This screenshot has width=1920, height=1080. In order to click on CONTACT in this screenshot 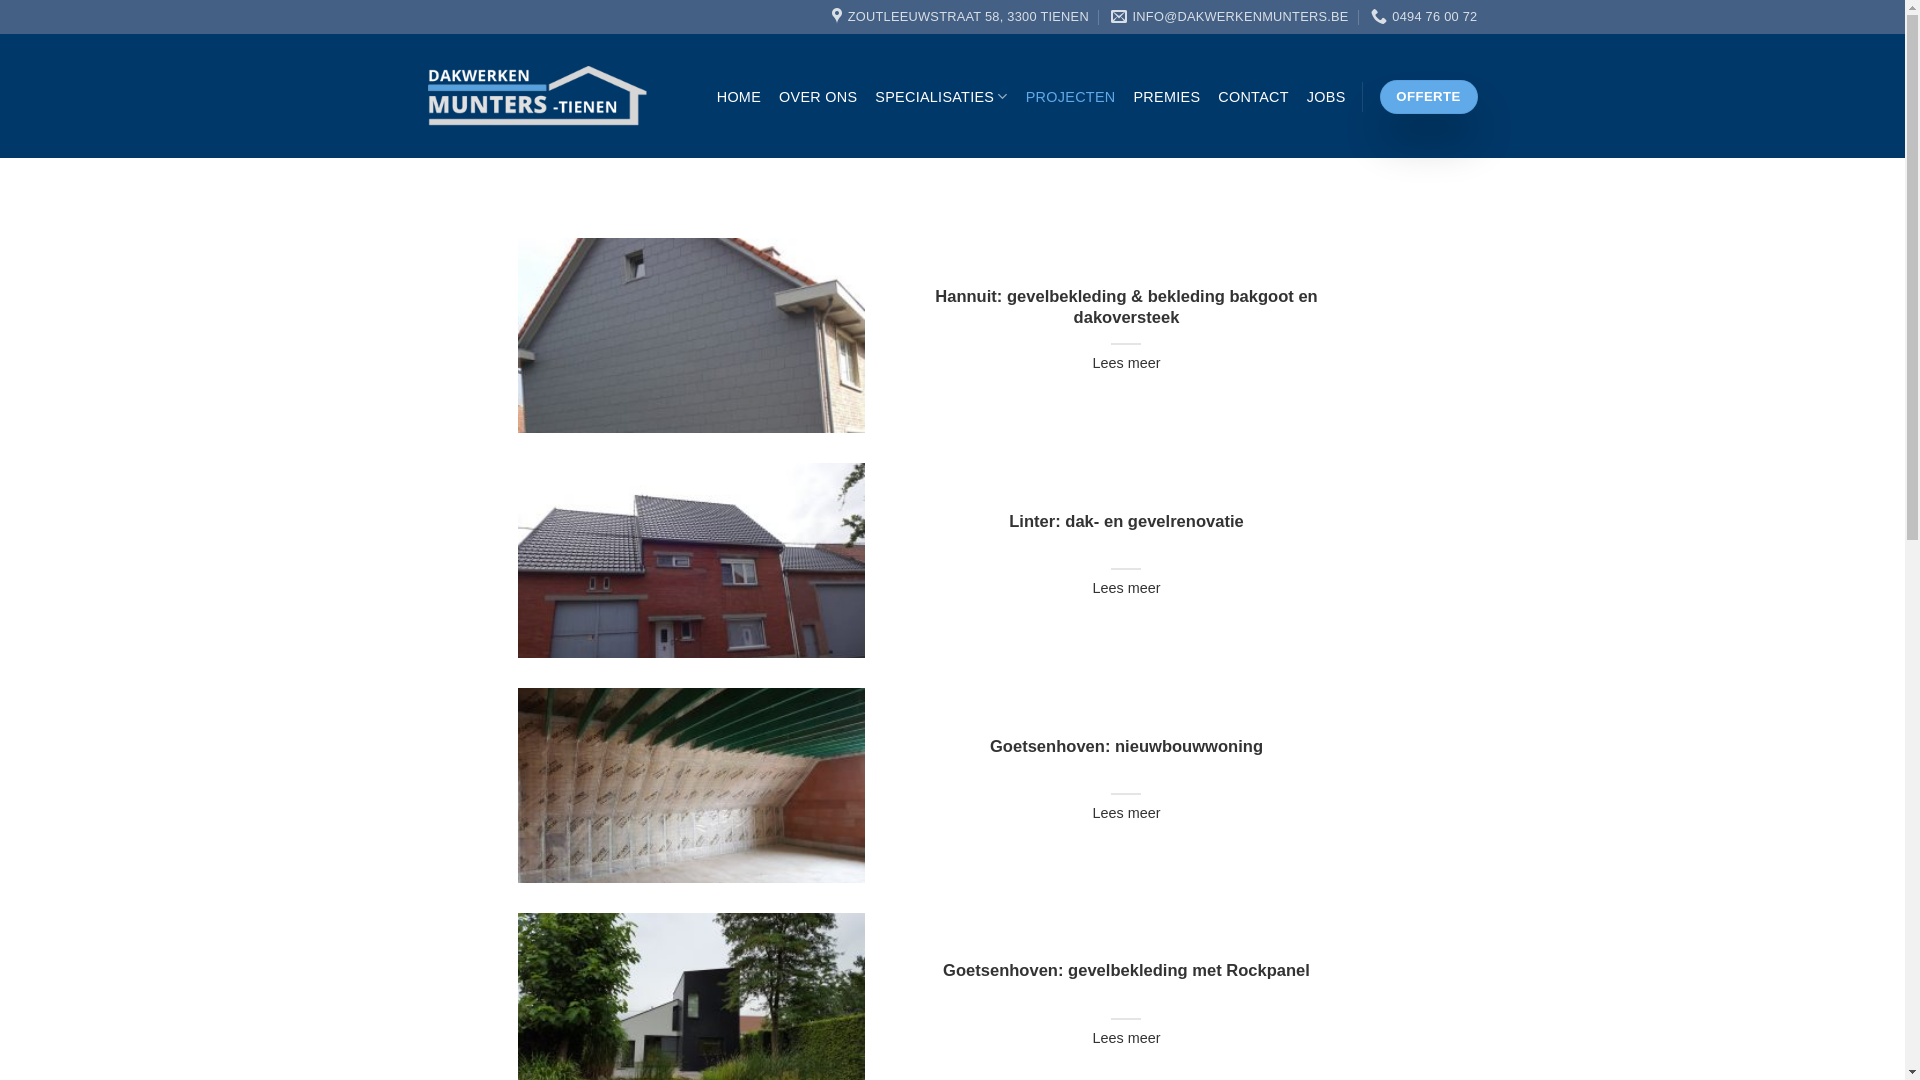, I will do `click(1254, 97)`.